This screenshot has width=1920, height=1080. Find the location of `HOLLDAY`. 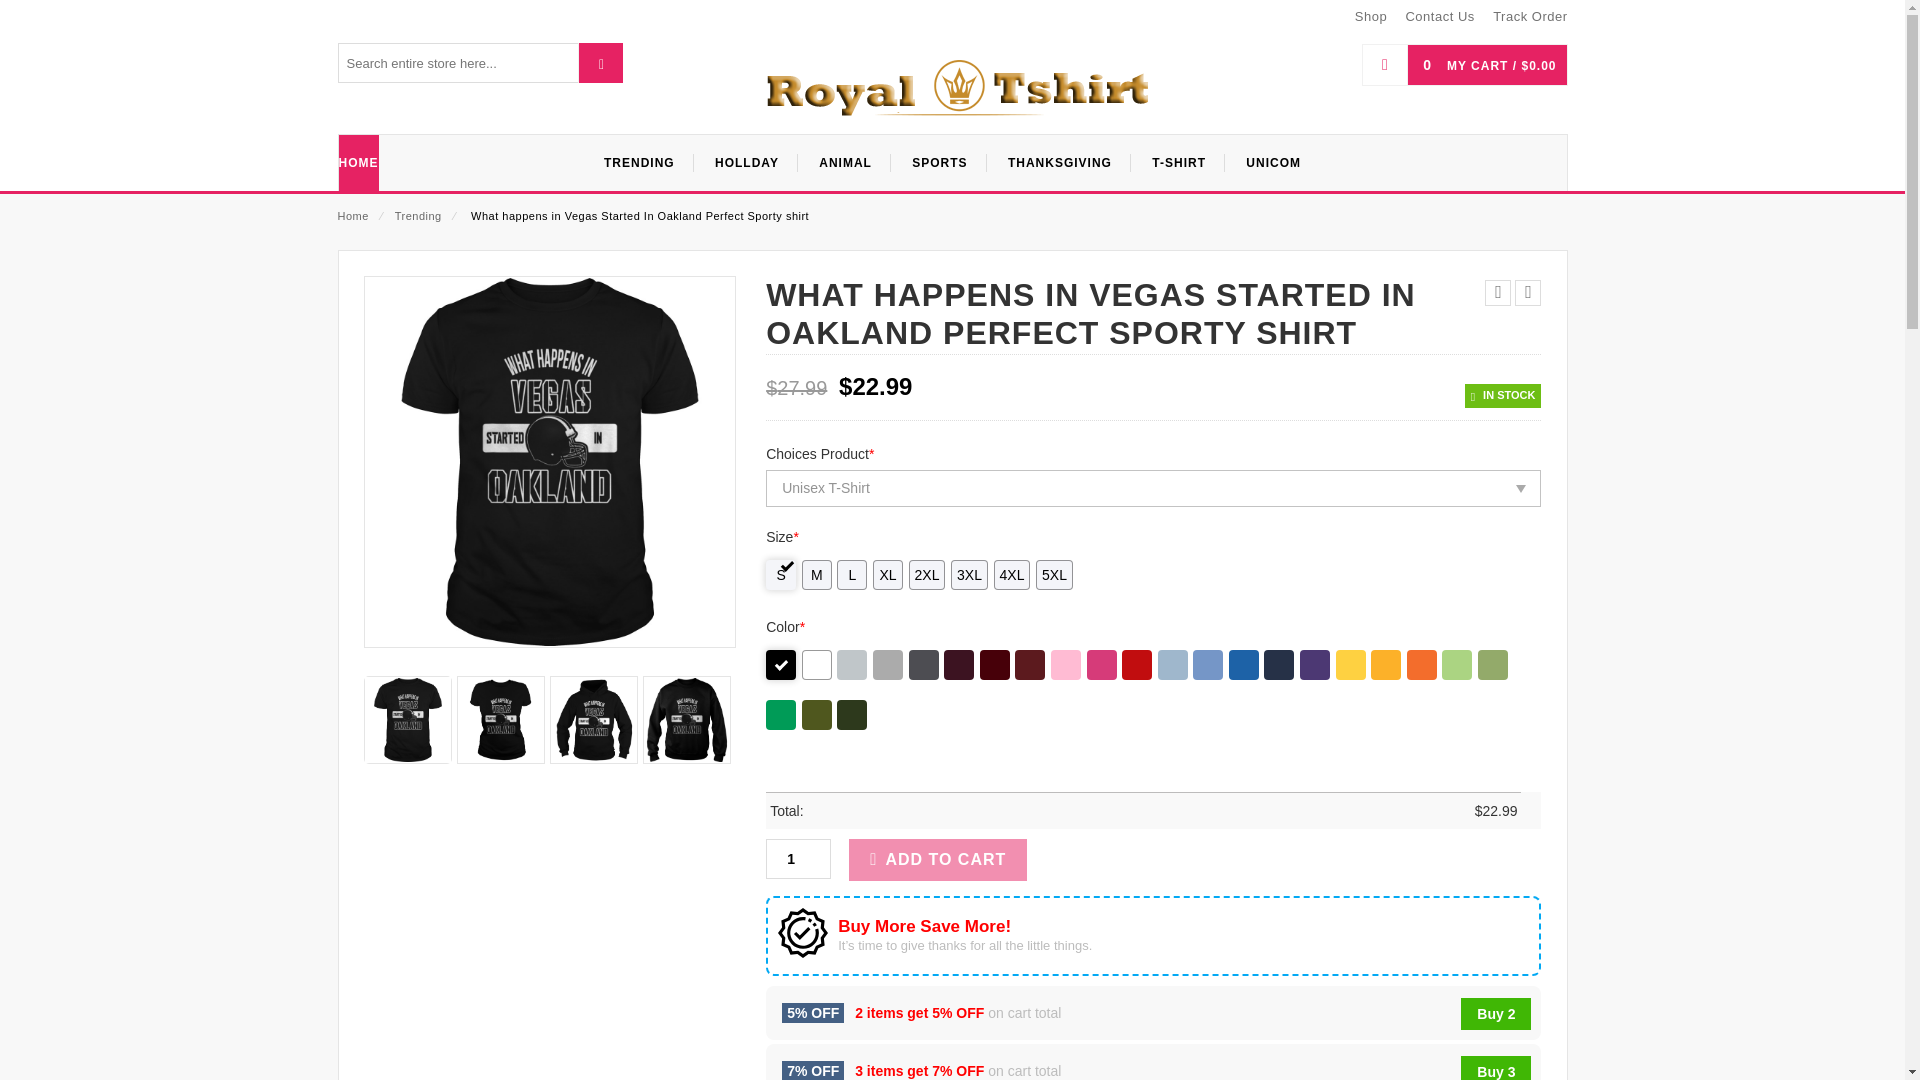

HOLLDAY is located at coordinates (747, 163).